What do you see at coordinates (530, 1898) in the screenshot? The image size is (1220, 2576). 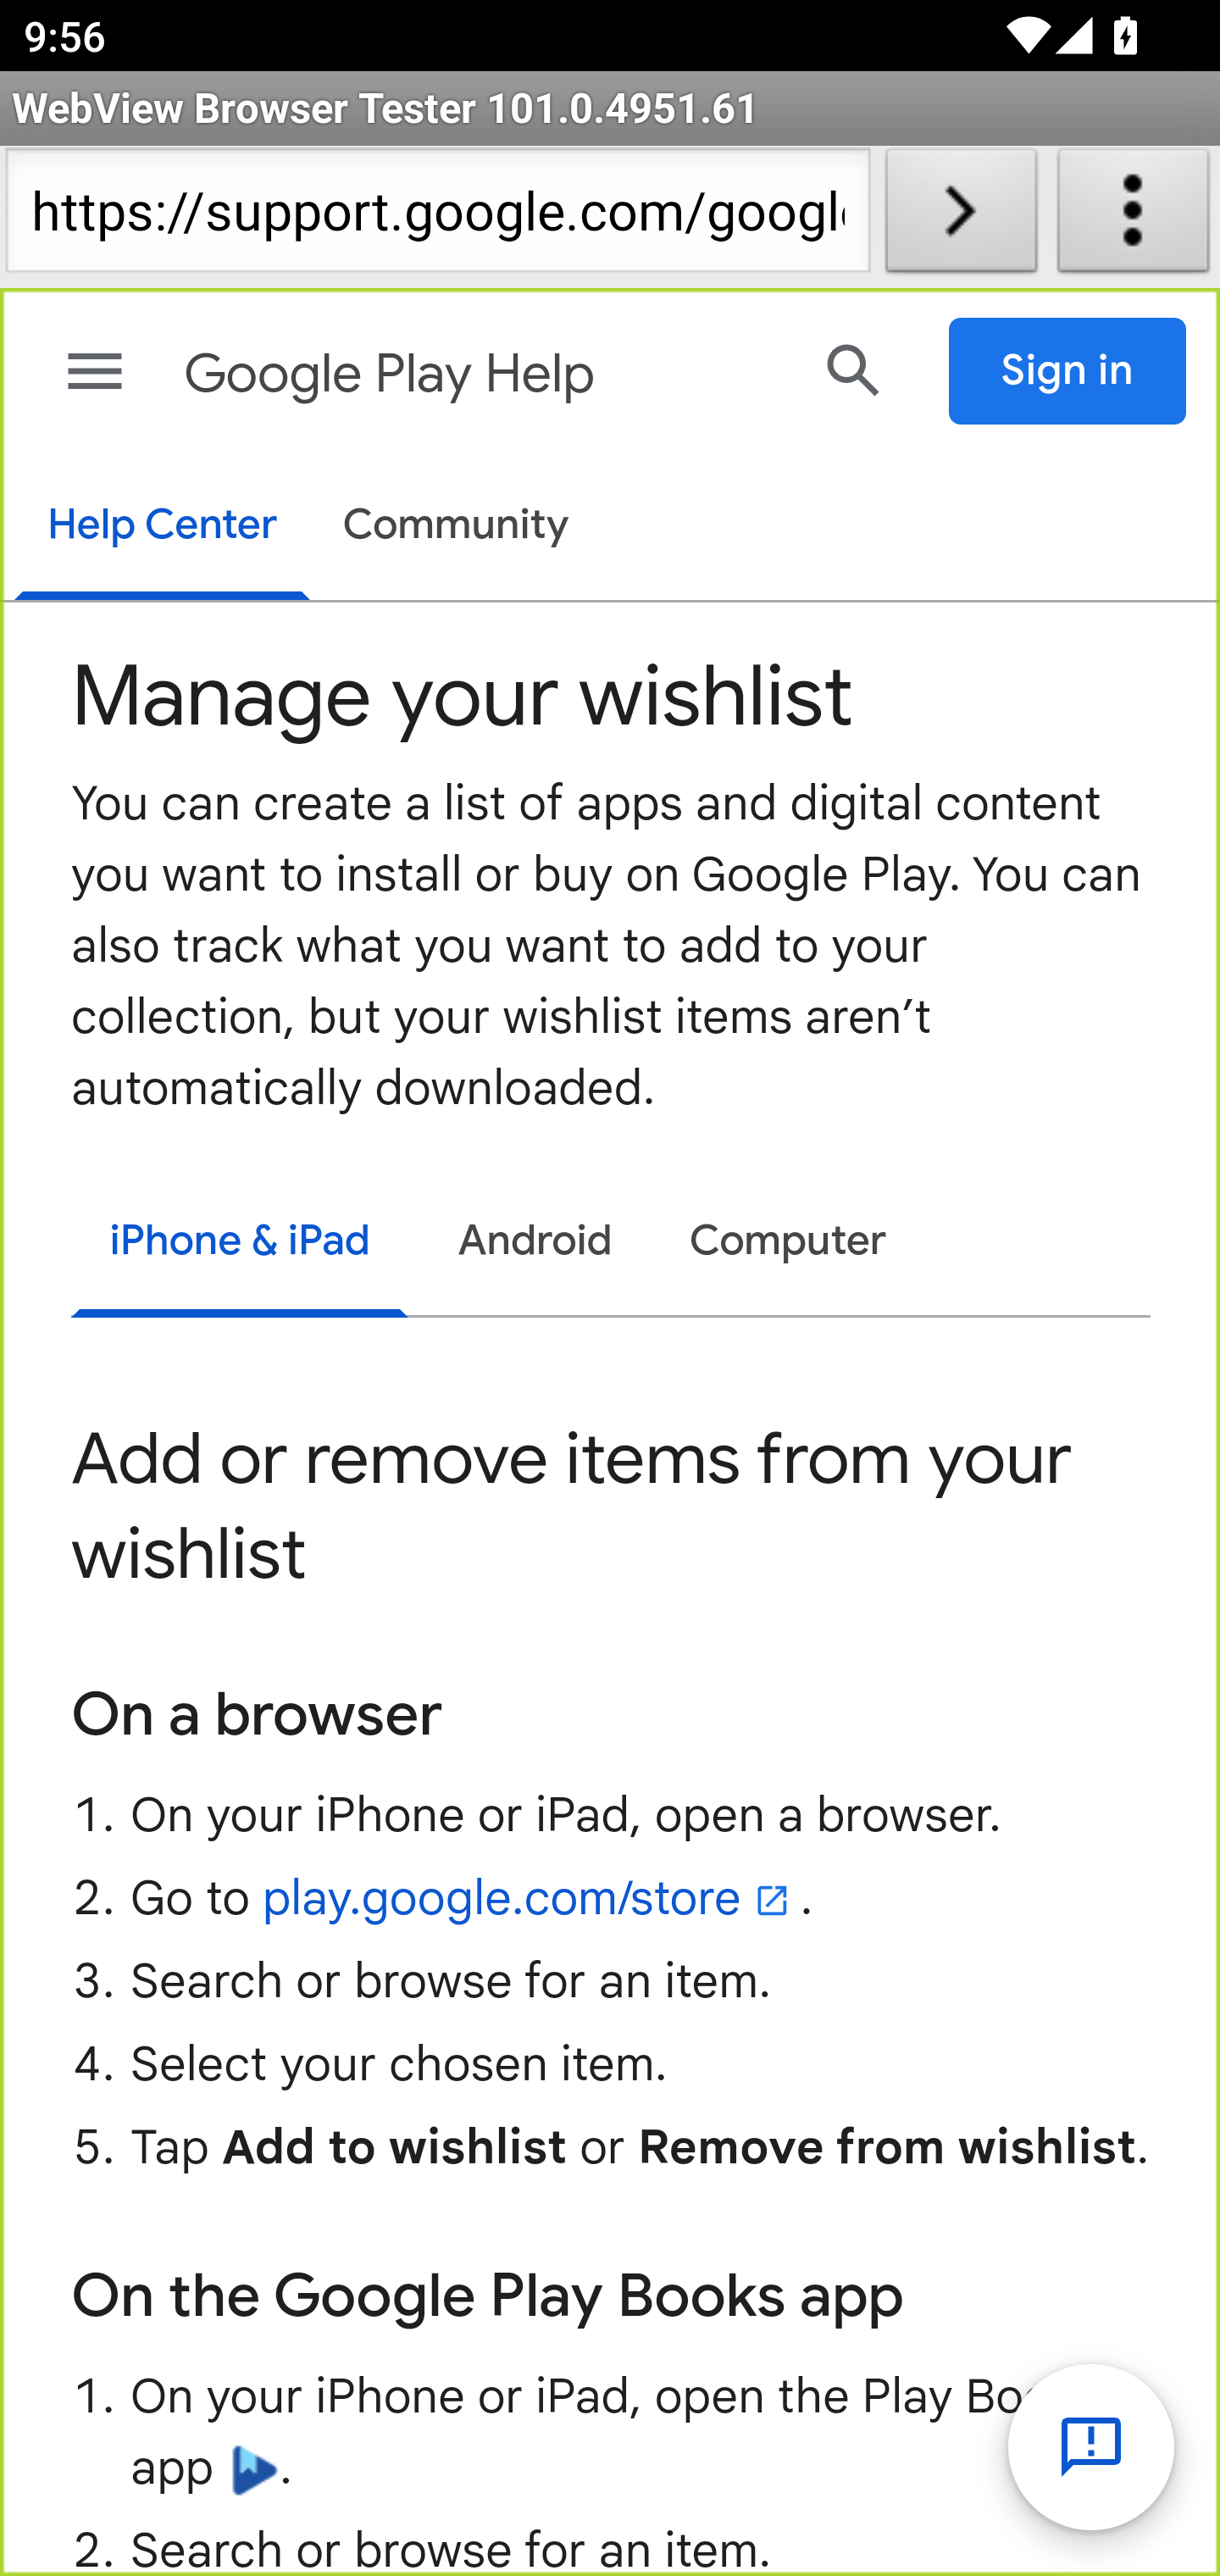 I see `play.google.com/store` at bounding box center [530, 1898].